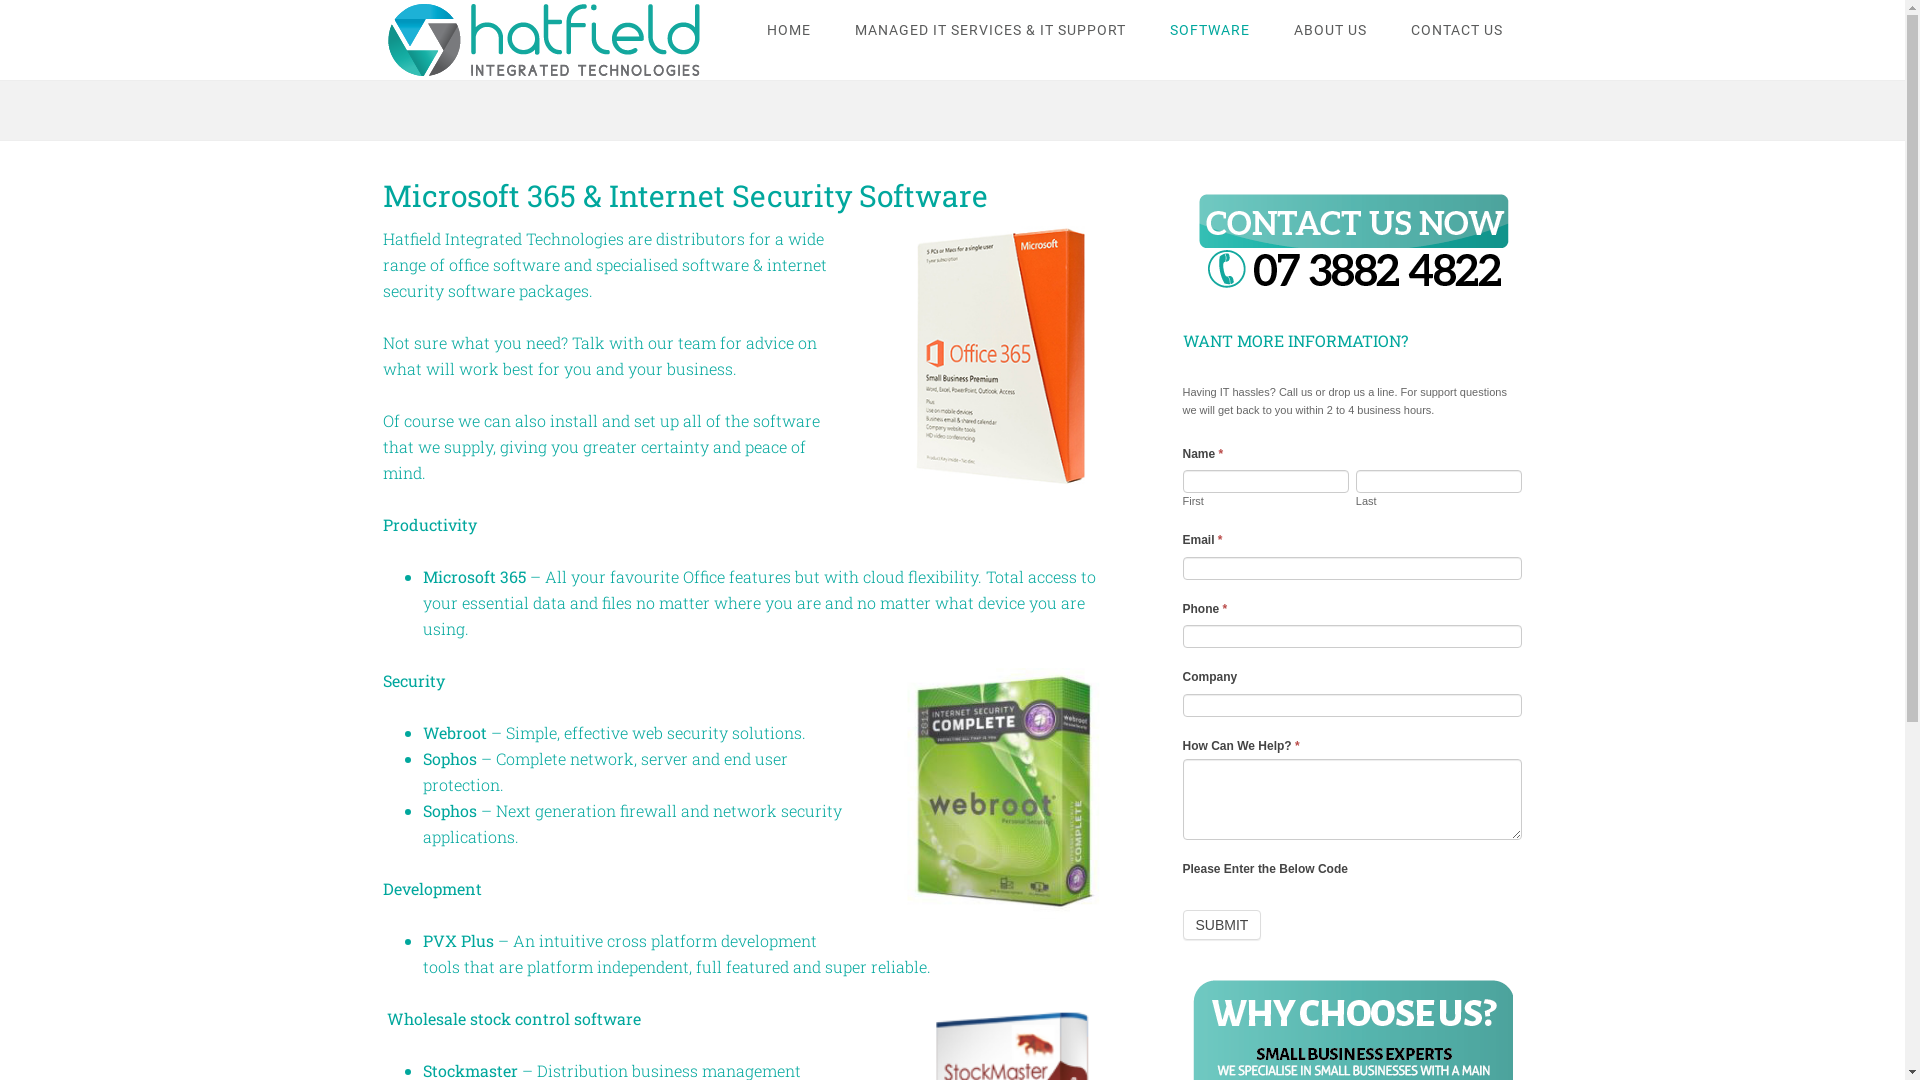 The width and height of the screenshot is (1920, 1080). I want to click on MANAGED IT SERVICES & IT SUPPORT, so click(990, 30).